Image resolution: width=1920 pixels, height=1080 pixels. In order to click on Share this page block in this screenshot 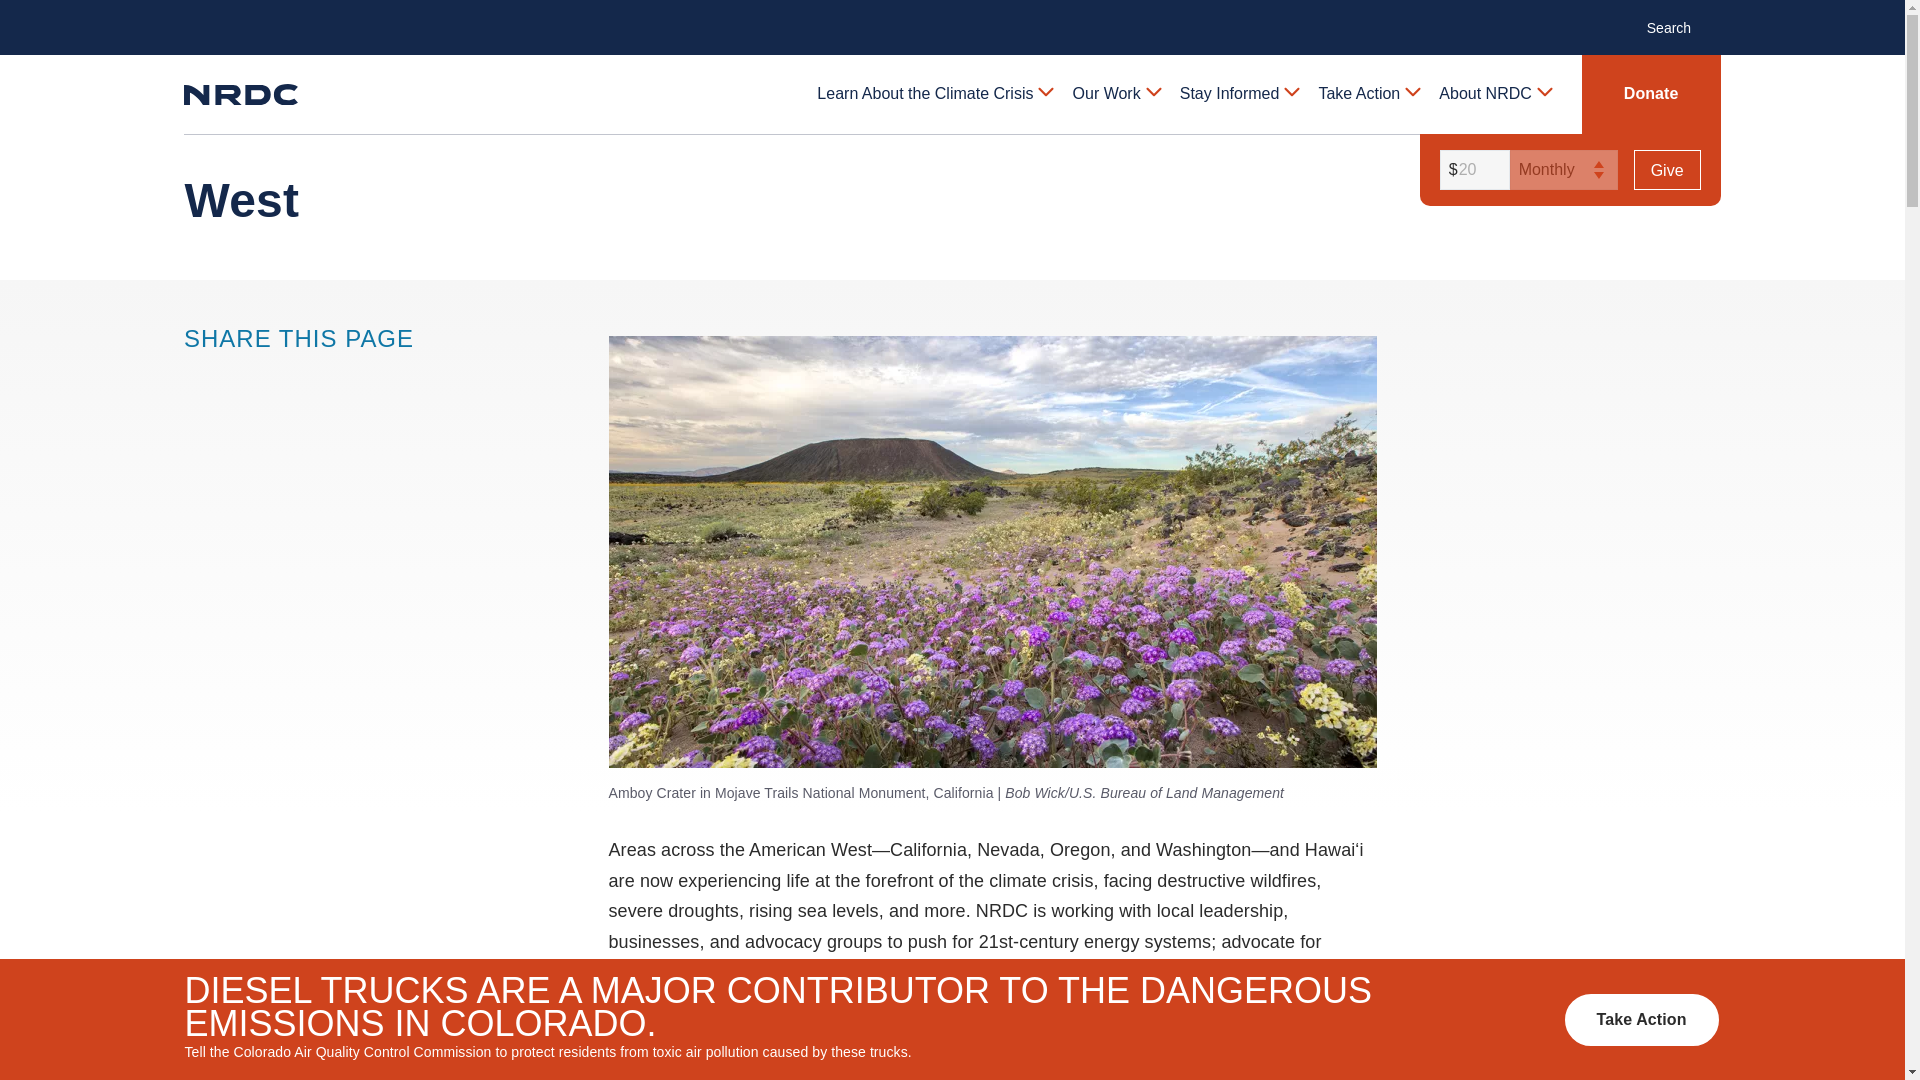, I will do `click(278, 375)`.